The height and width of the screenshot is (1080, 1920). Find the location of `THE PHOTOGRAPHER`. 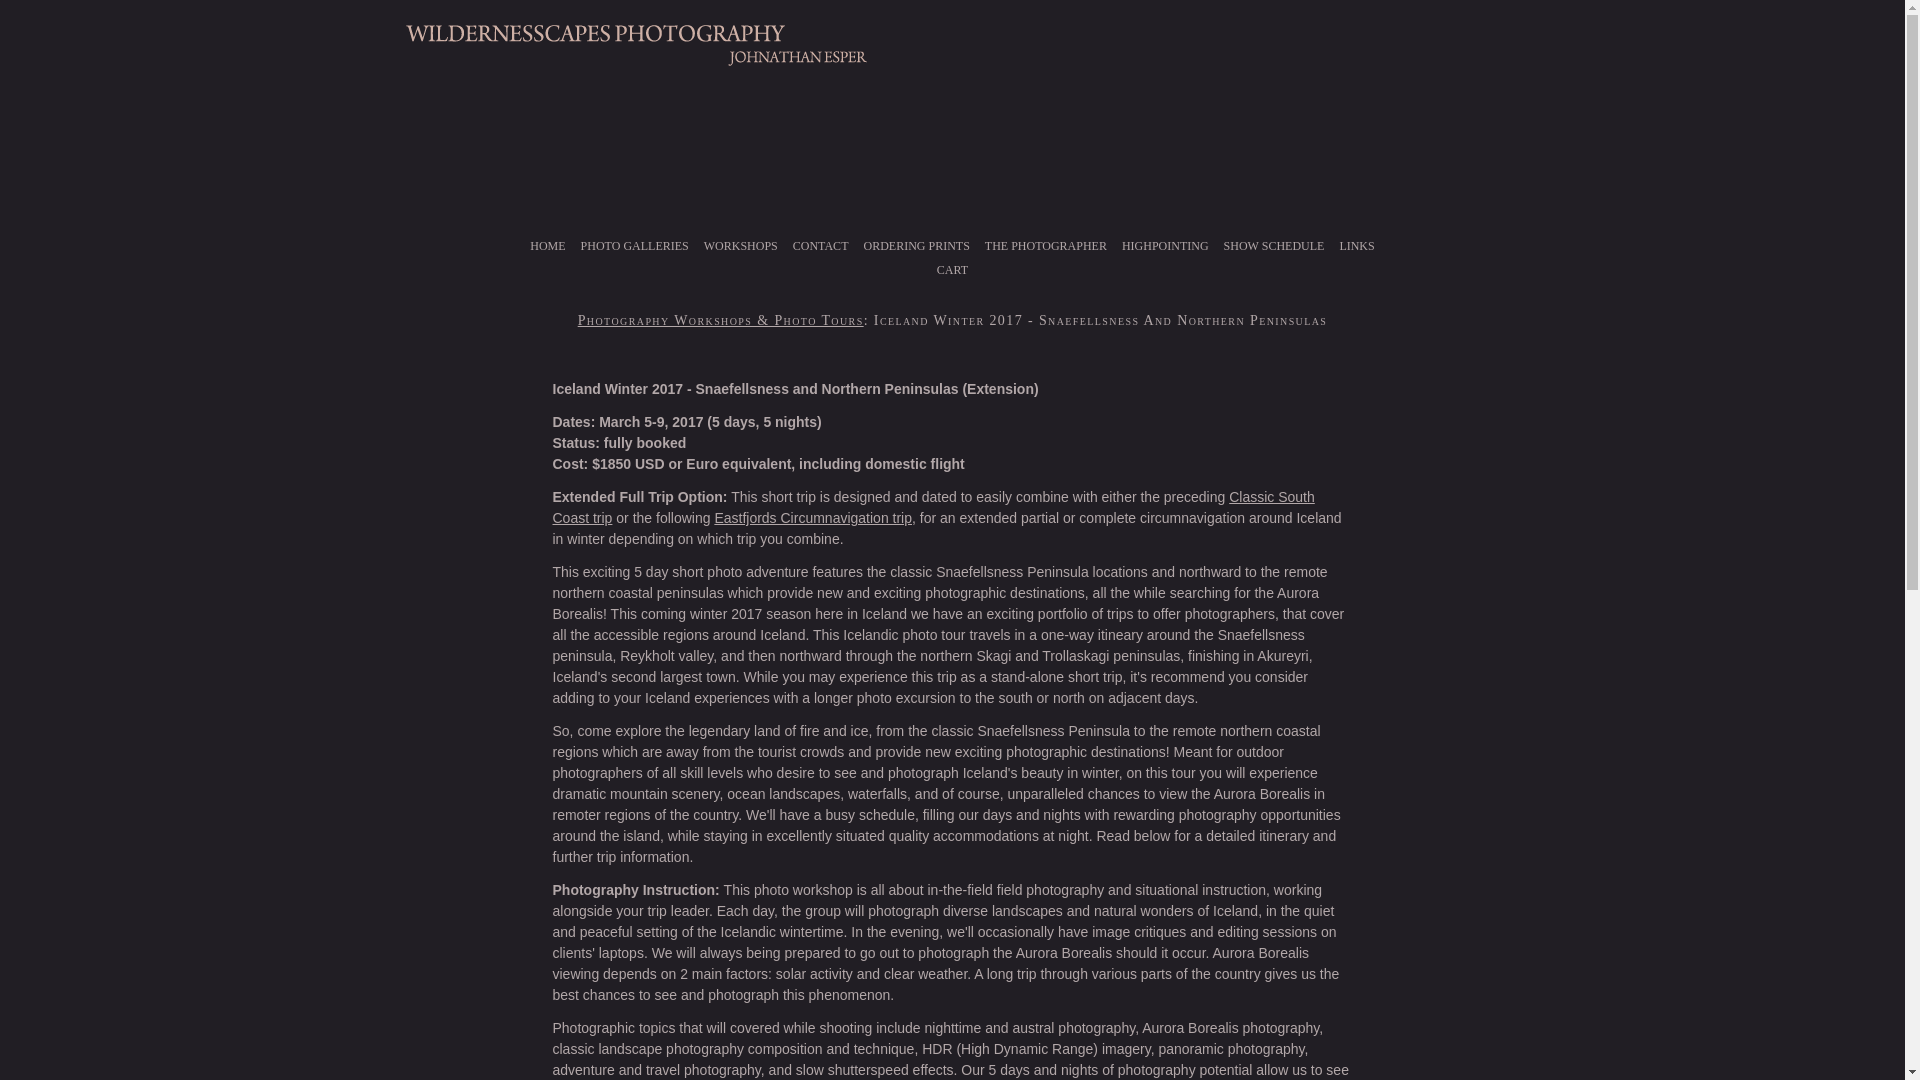

THE PHOTOGRAPHER is located at coordinates (1046, 245).